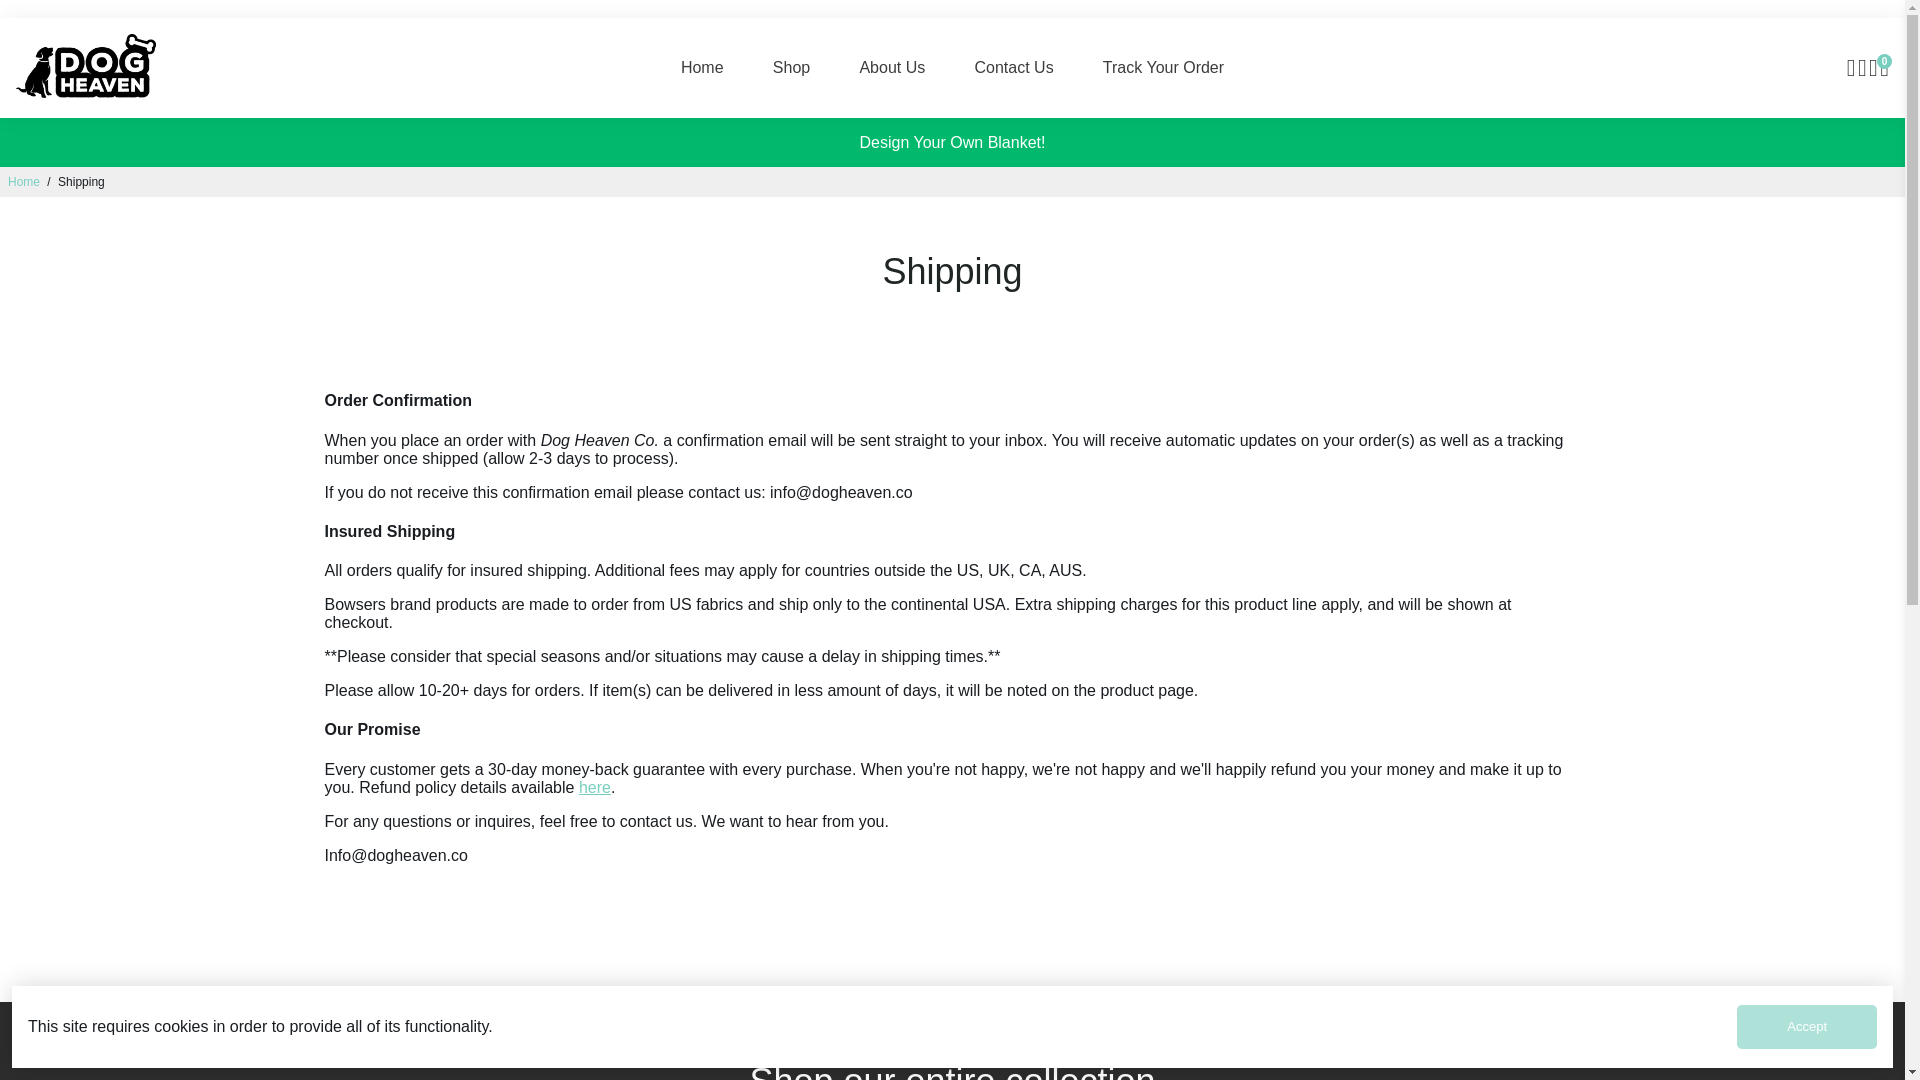 This screenshot has height=1080, width=1920. I want to click on About Us, so click(892, 68).